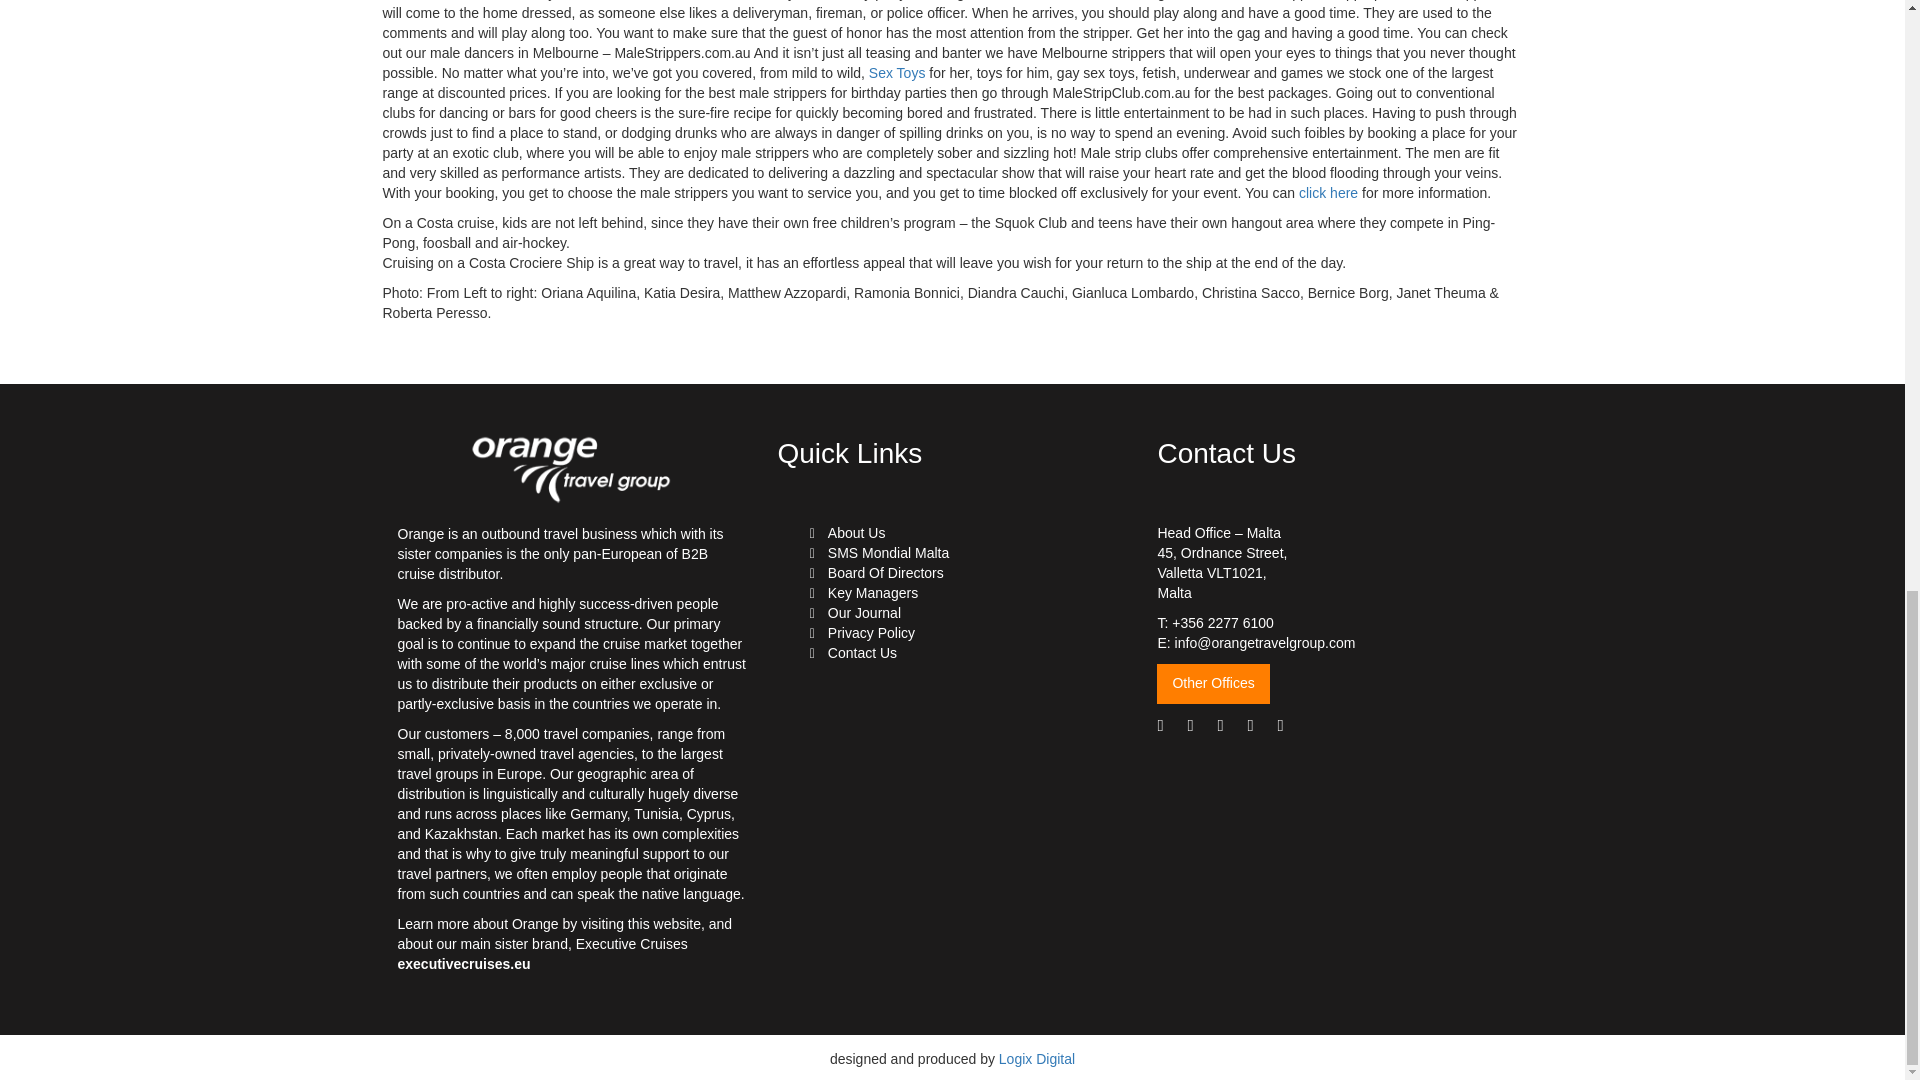  Describe the element at coordinates (888, 552) in the screenshot. I see `SMS Mondial Malta` at that location.